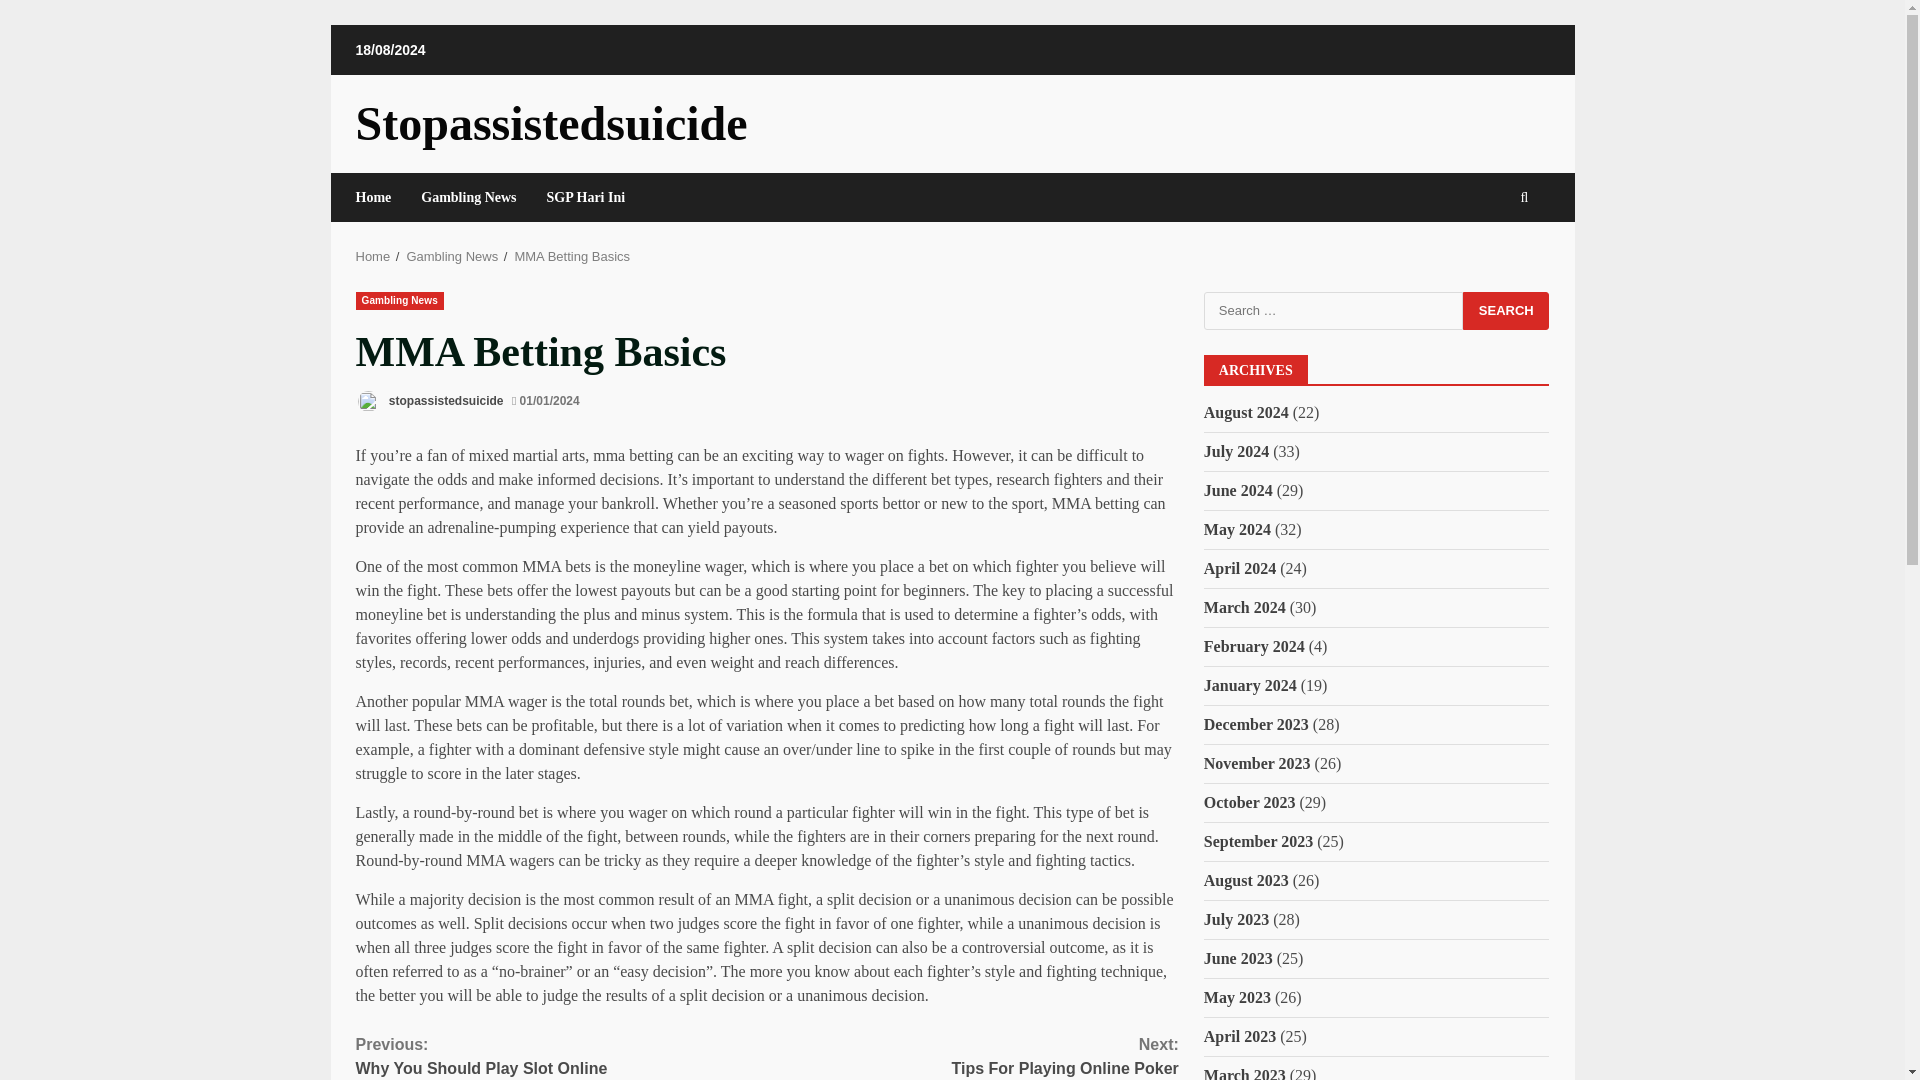 The width and height of the screenshot is (1920, 1080). Describe the element at coordinates (1258, 840) in the screenshot. I see `stopassistedsuicide` at that location.